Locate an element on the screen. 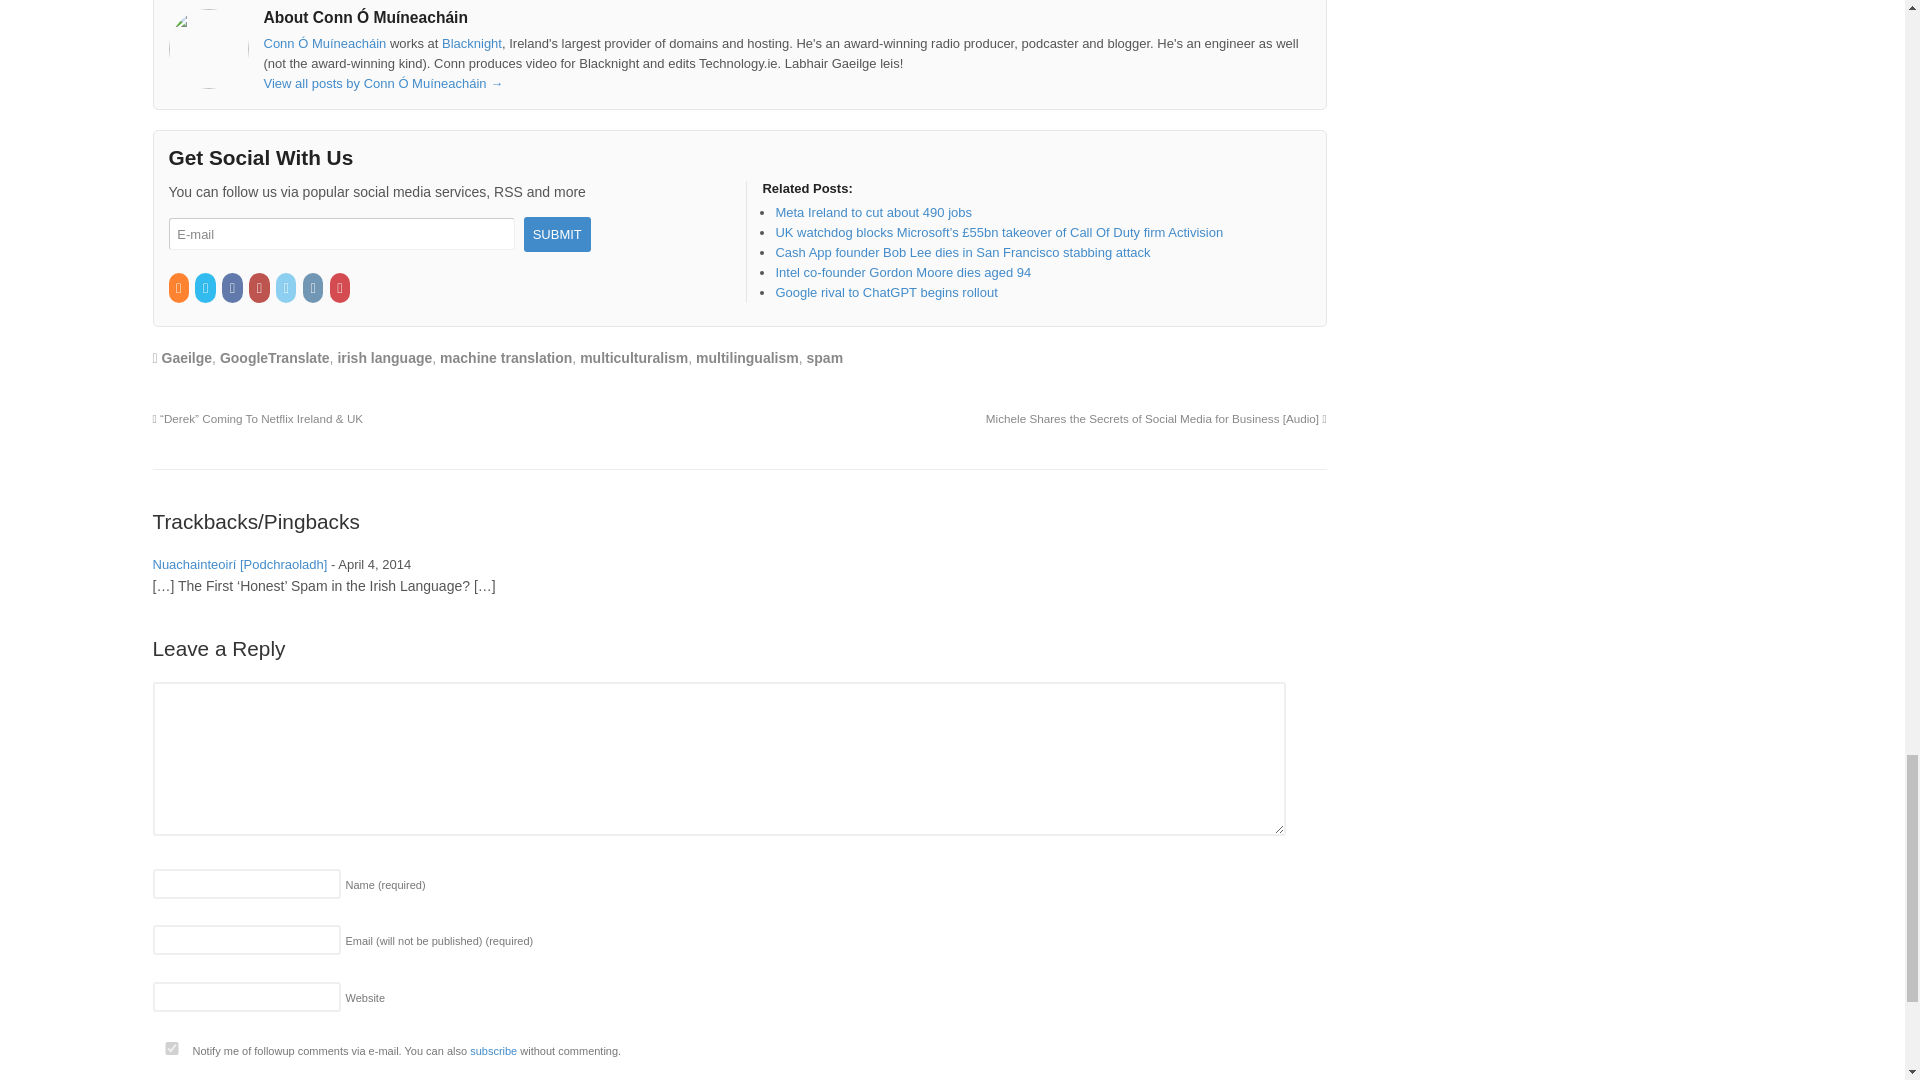  Blacknight is located at coordinates (471, 42).